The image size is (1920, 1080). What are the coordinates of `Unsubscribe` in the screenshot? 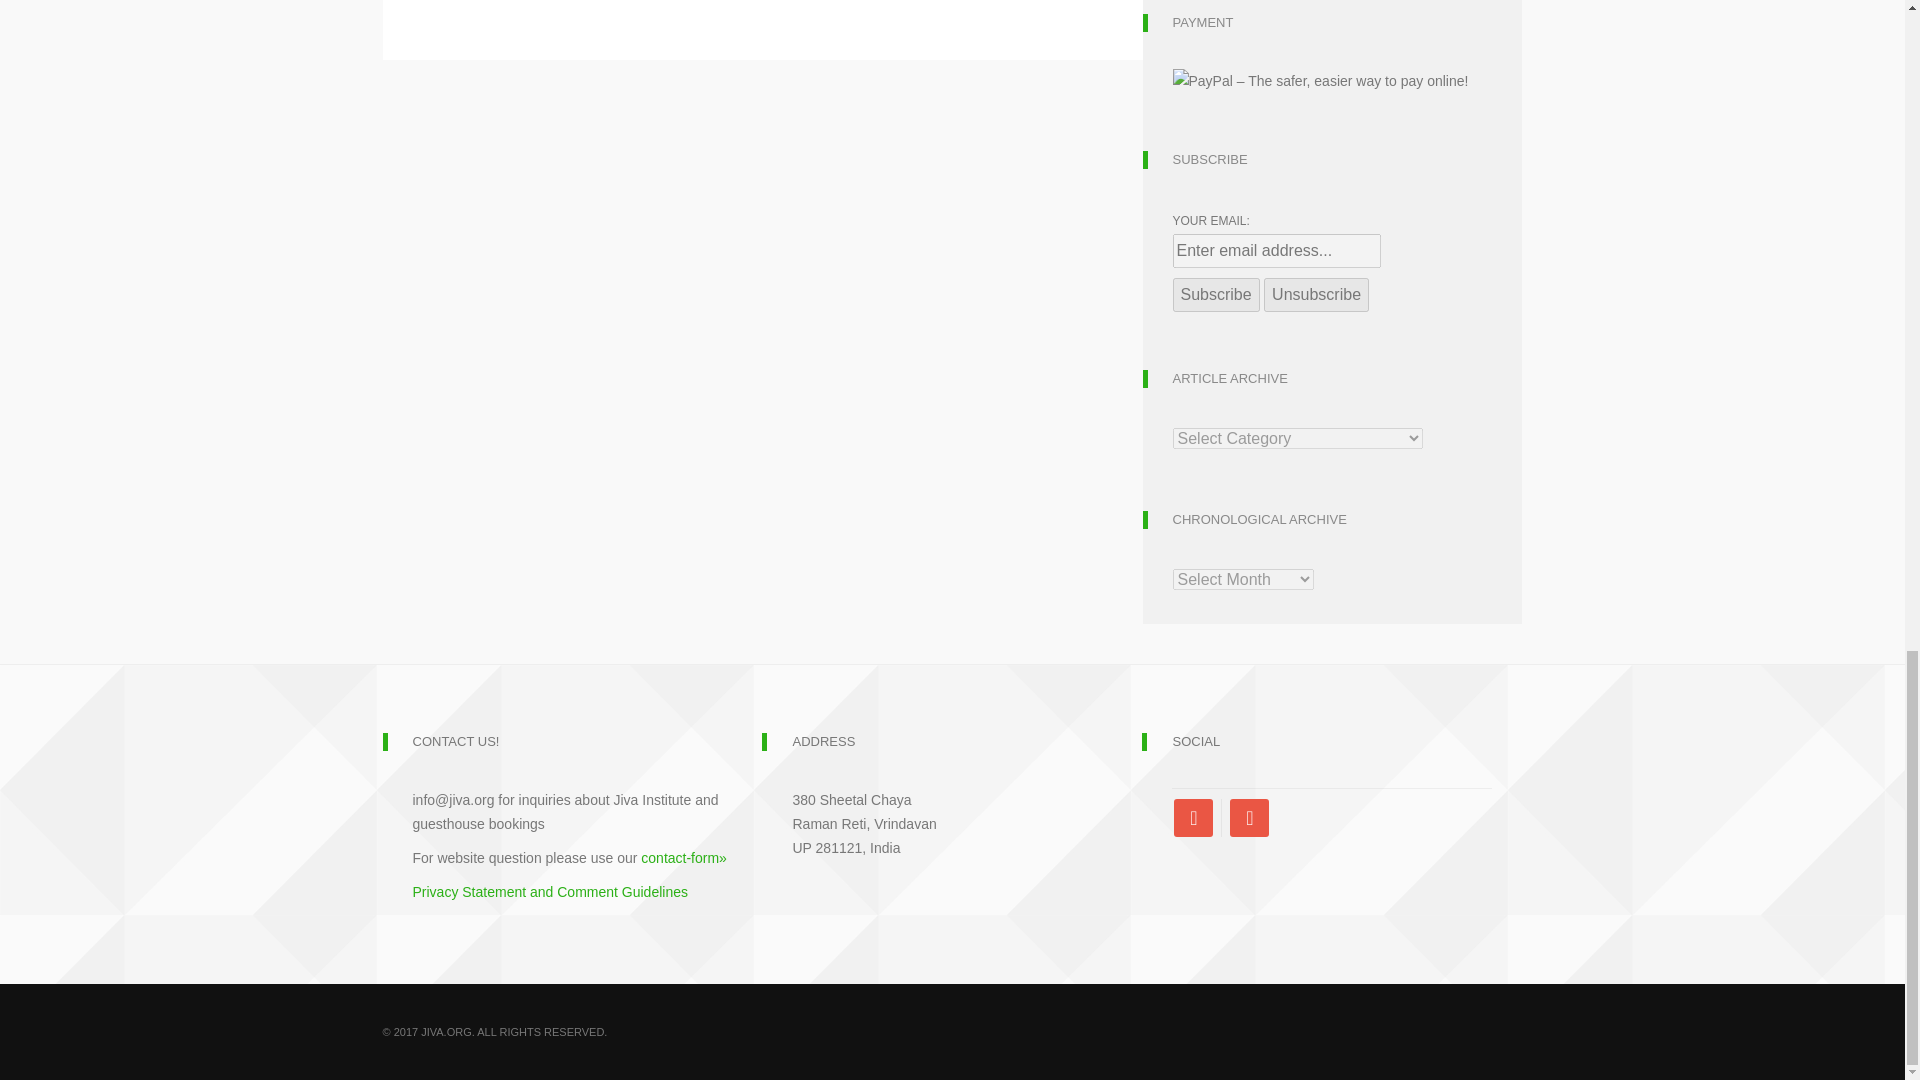 It's located at (1316, 294).